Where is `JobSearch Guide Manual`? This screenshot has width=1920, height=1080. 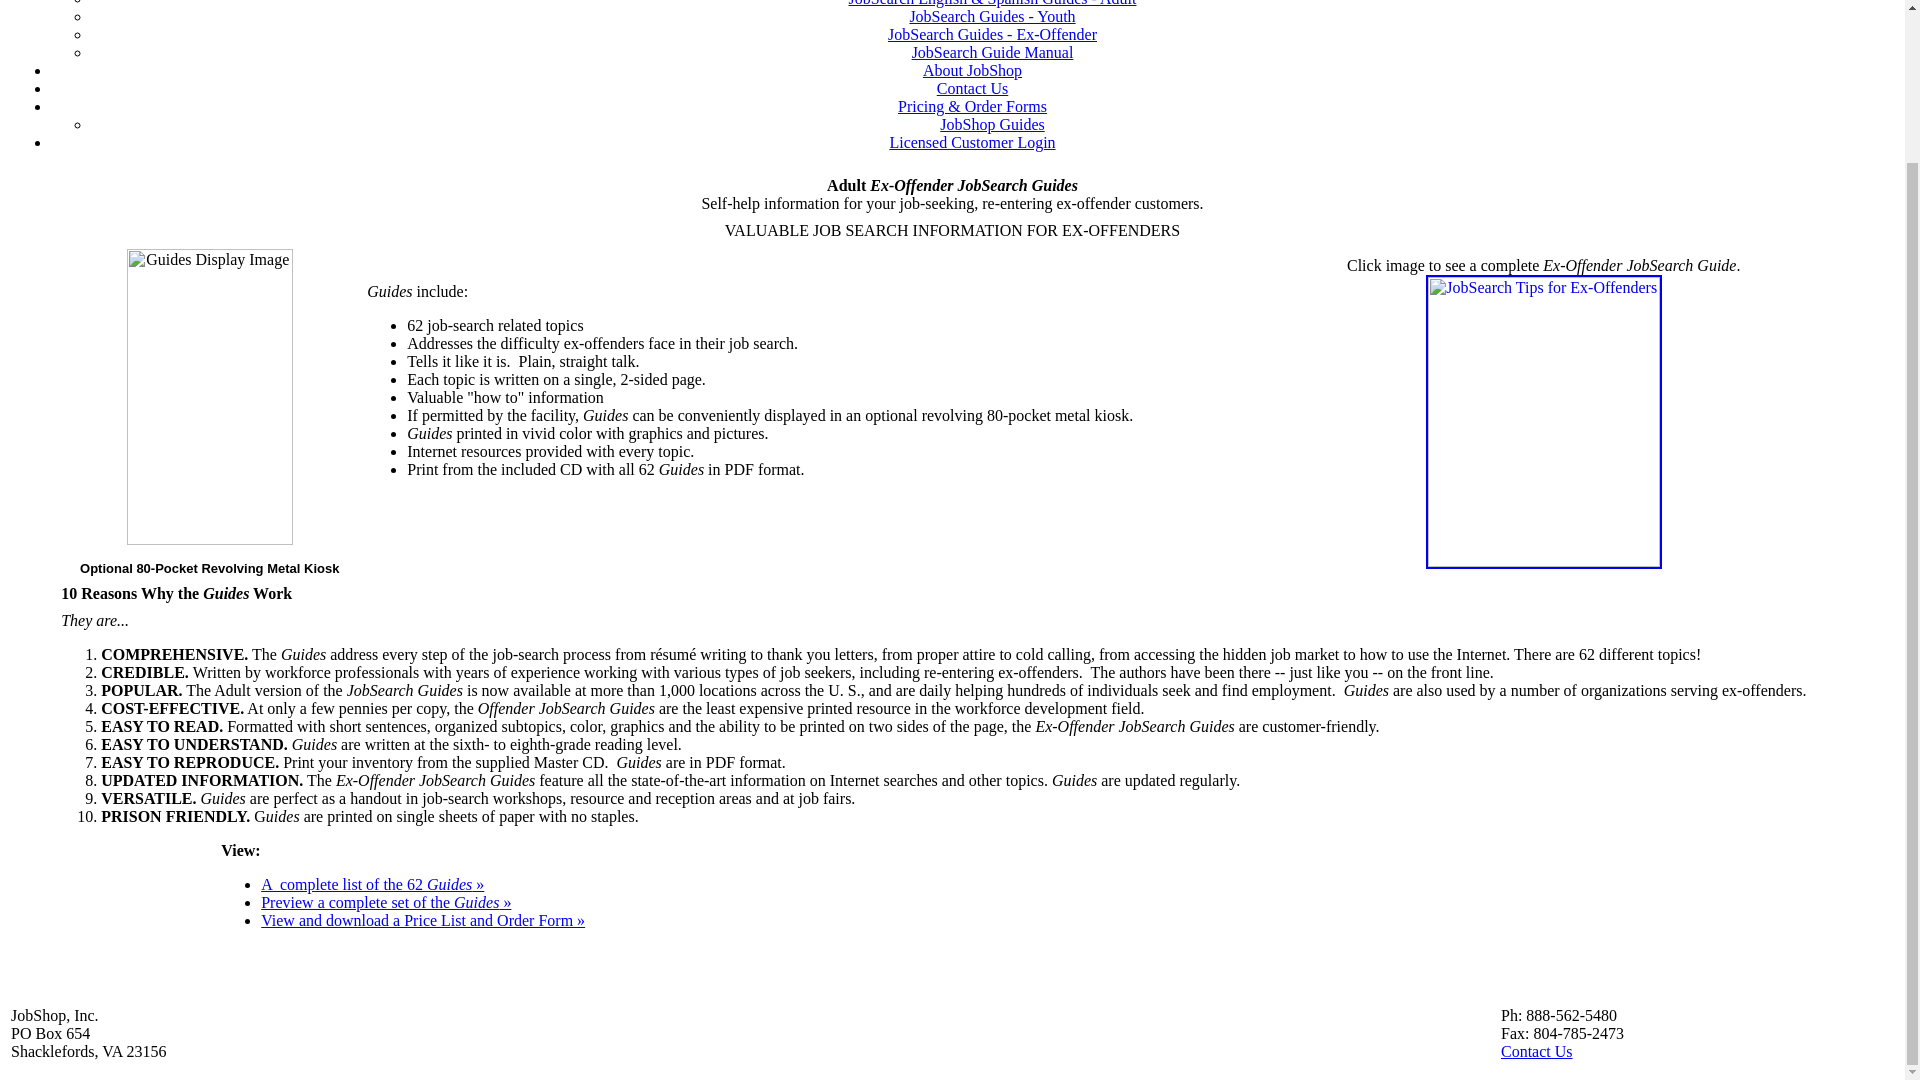
JobSearch Guide Manual is located at coordinates (992, 52).